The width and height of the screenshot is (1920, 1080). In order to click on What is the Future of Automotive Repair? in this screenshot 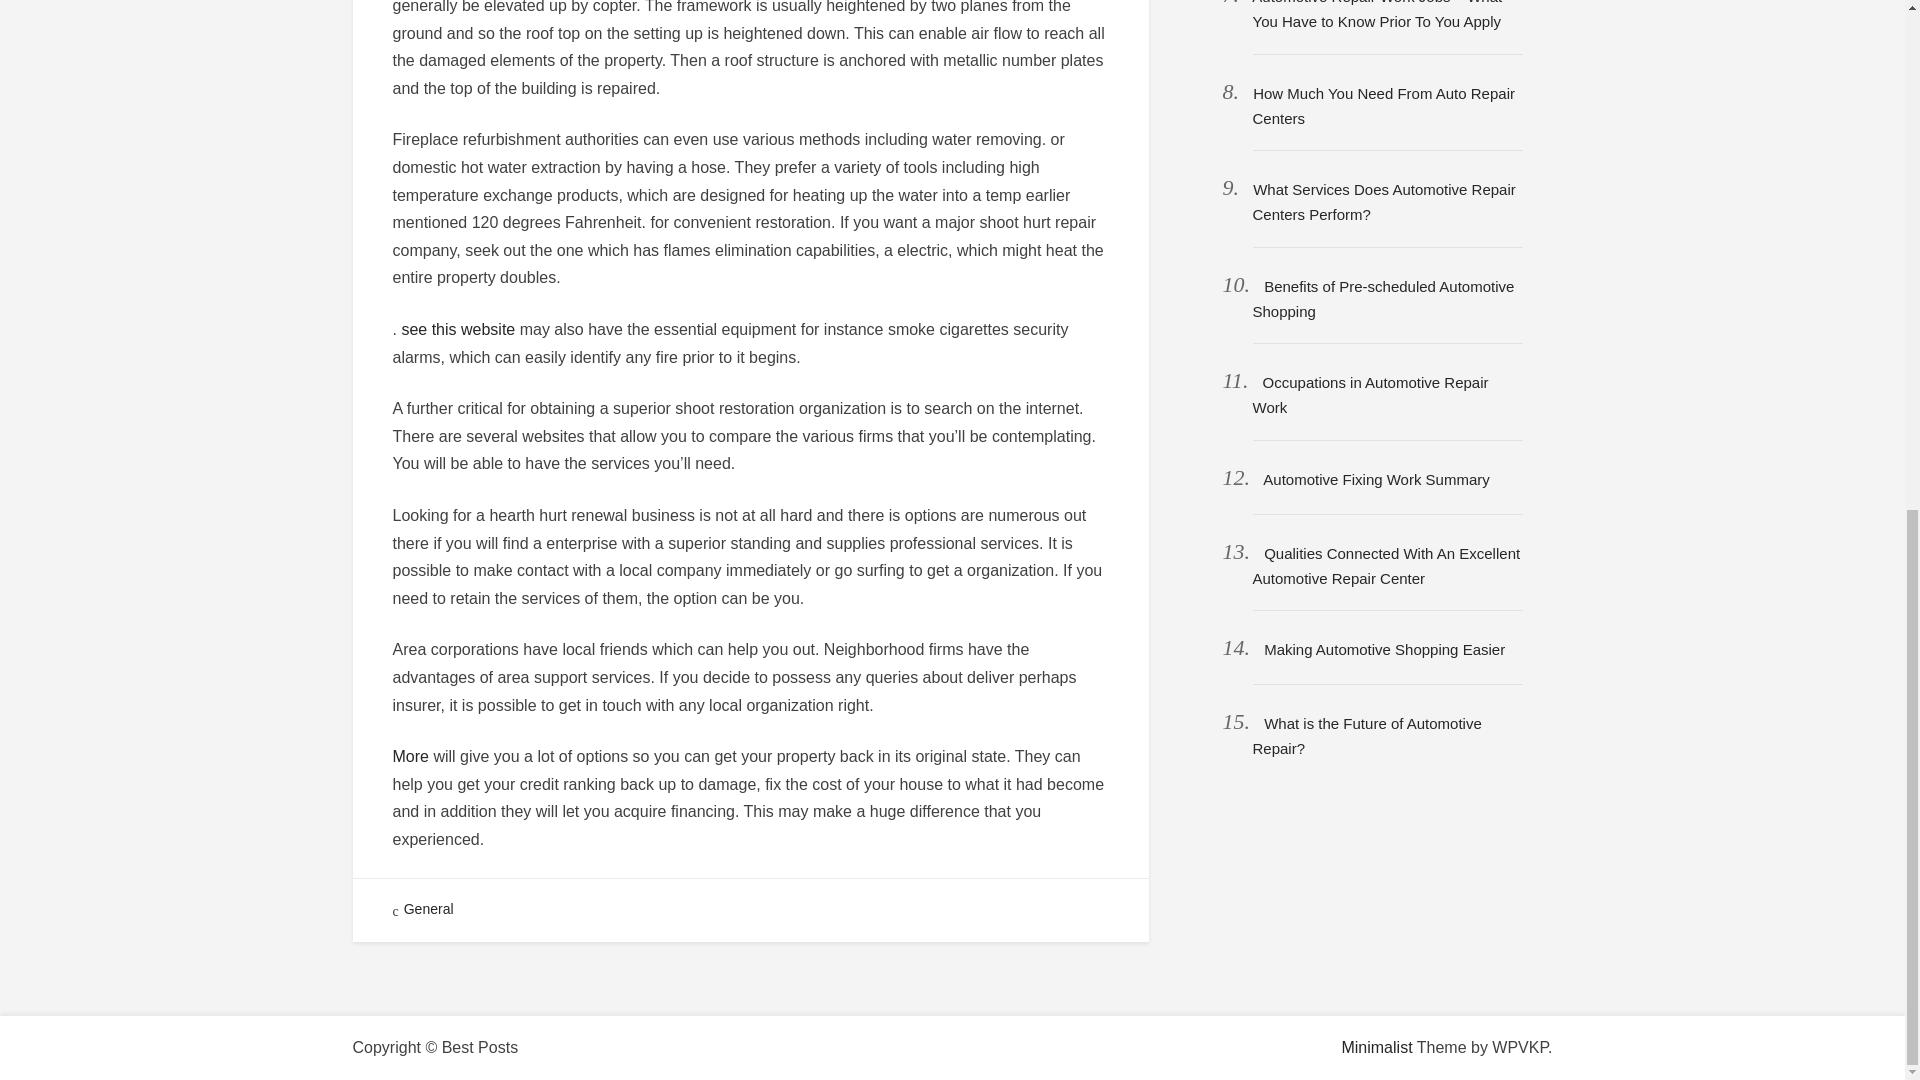, I will do `click(1366, 736)`.